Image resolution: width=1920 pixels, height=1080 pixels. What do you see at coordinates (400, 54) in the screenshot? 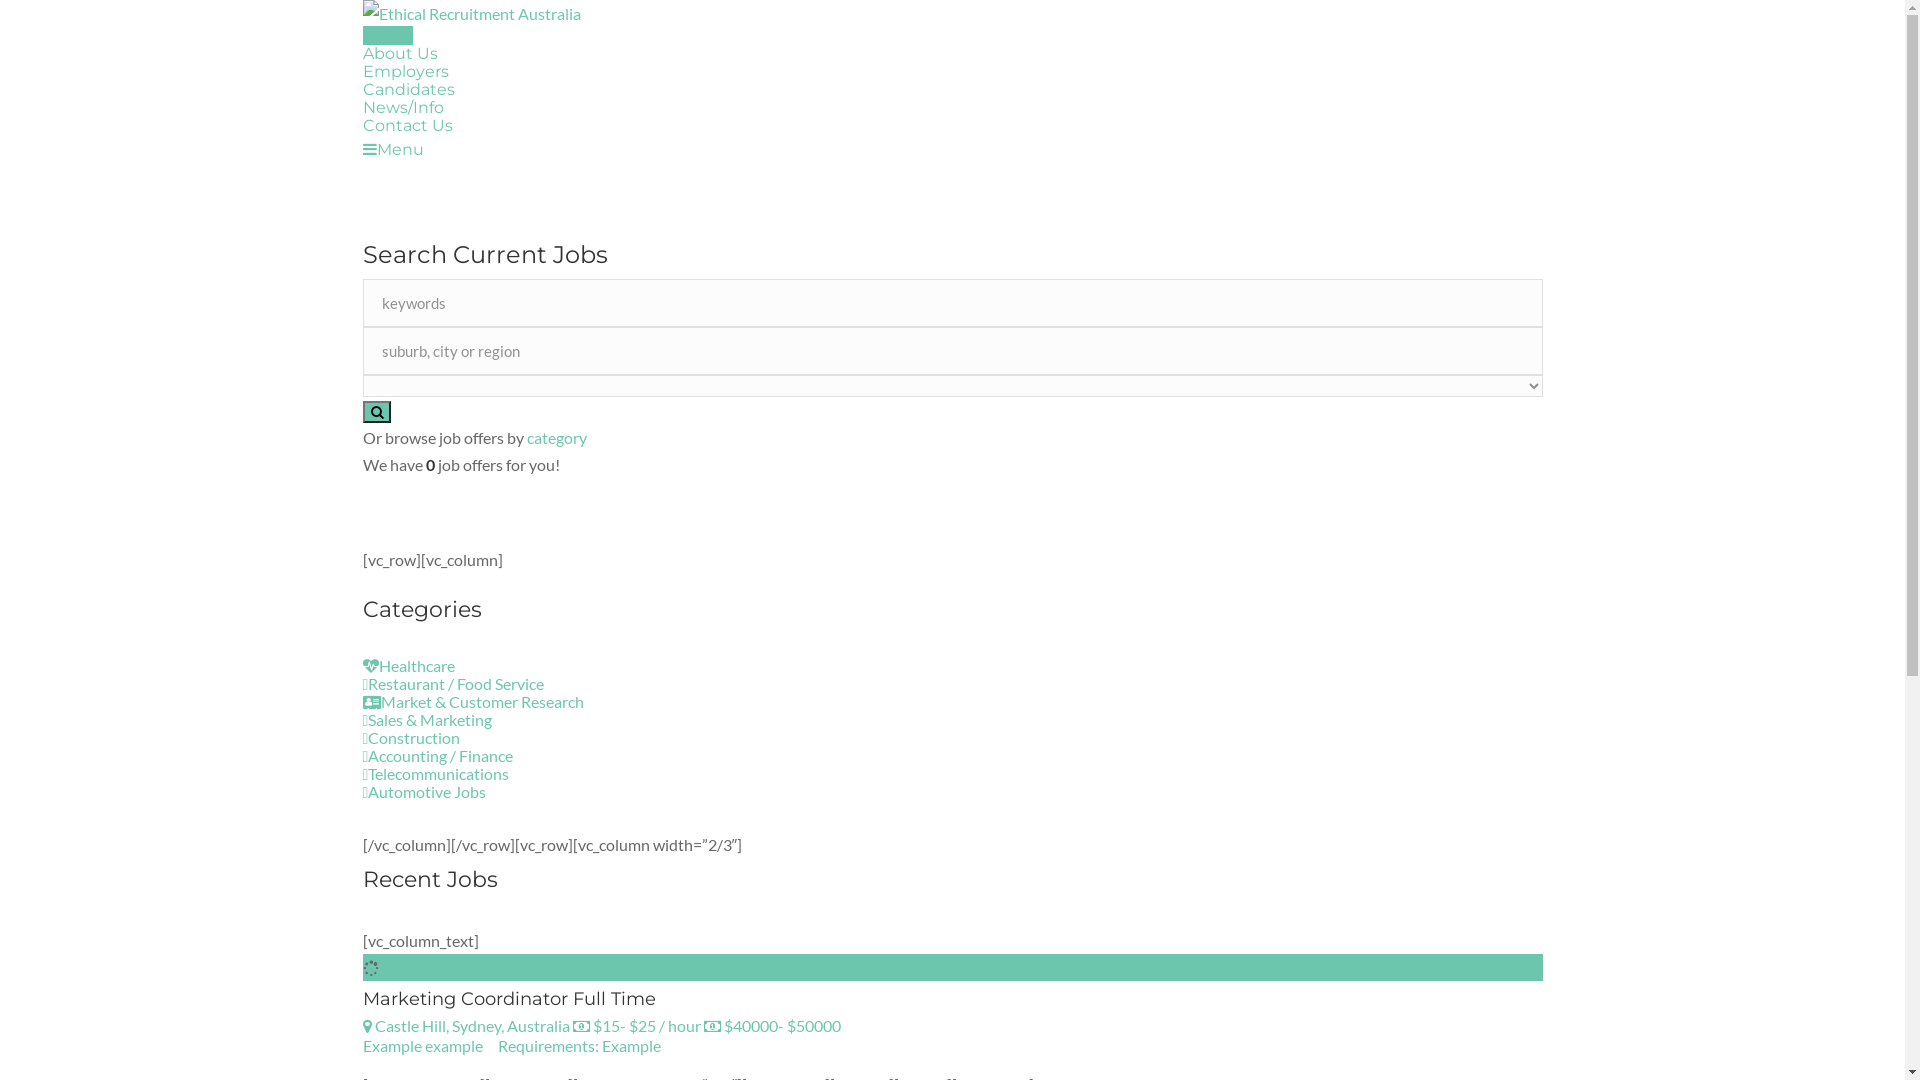
I see `About Us` at bounding box center [400, 54].